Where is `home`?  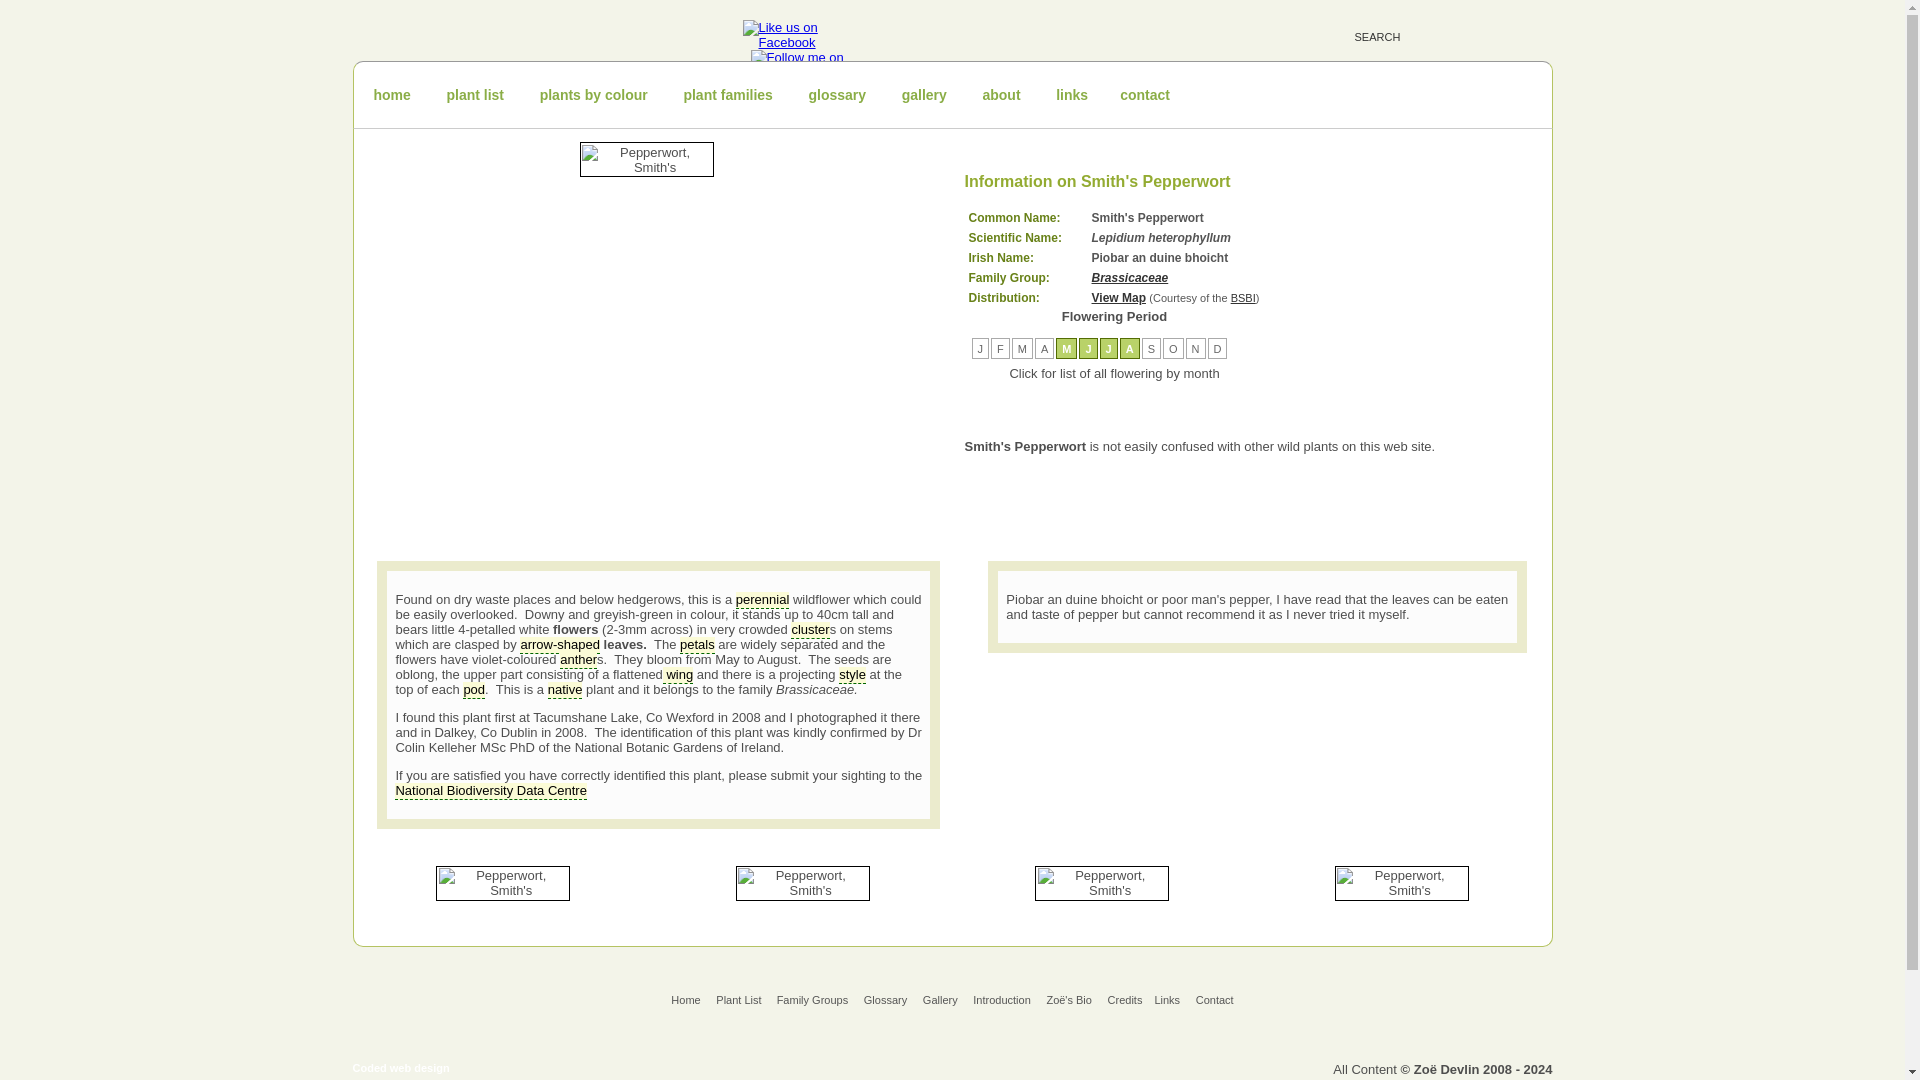 home is located at coordinates (392, 94).